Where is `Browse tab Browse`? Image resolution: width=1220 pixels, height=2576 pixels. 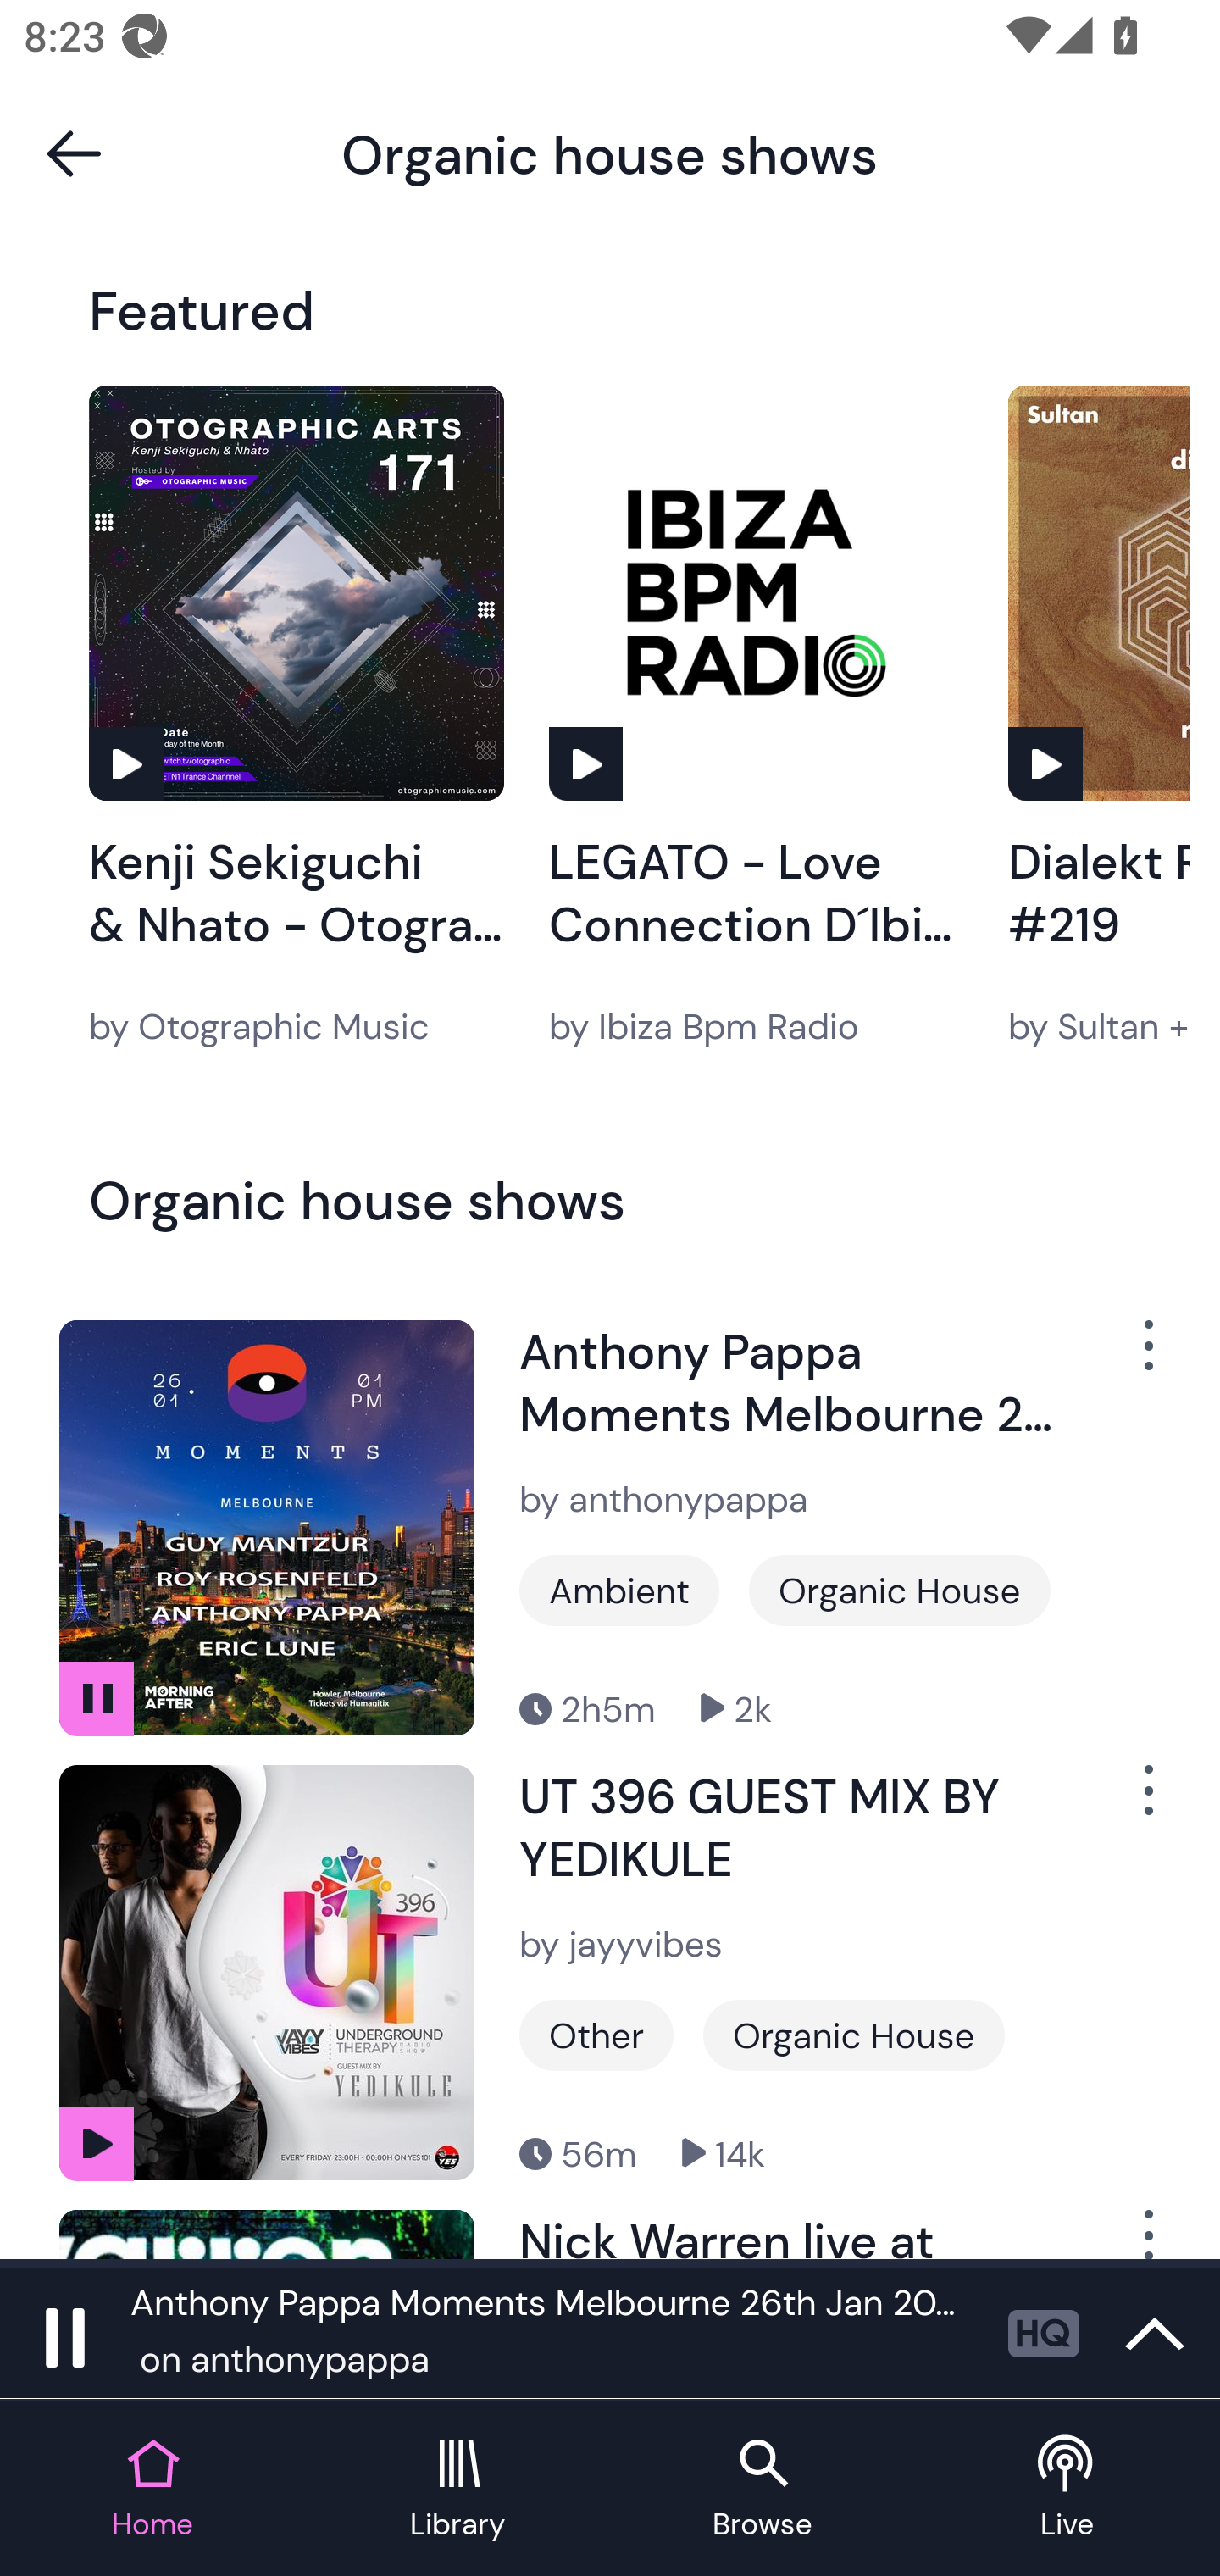
Browse tab Browse is located at coordinates (762, 2490).